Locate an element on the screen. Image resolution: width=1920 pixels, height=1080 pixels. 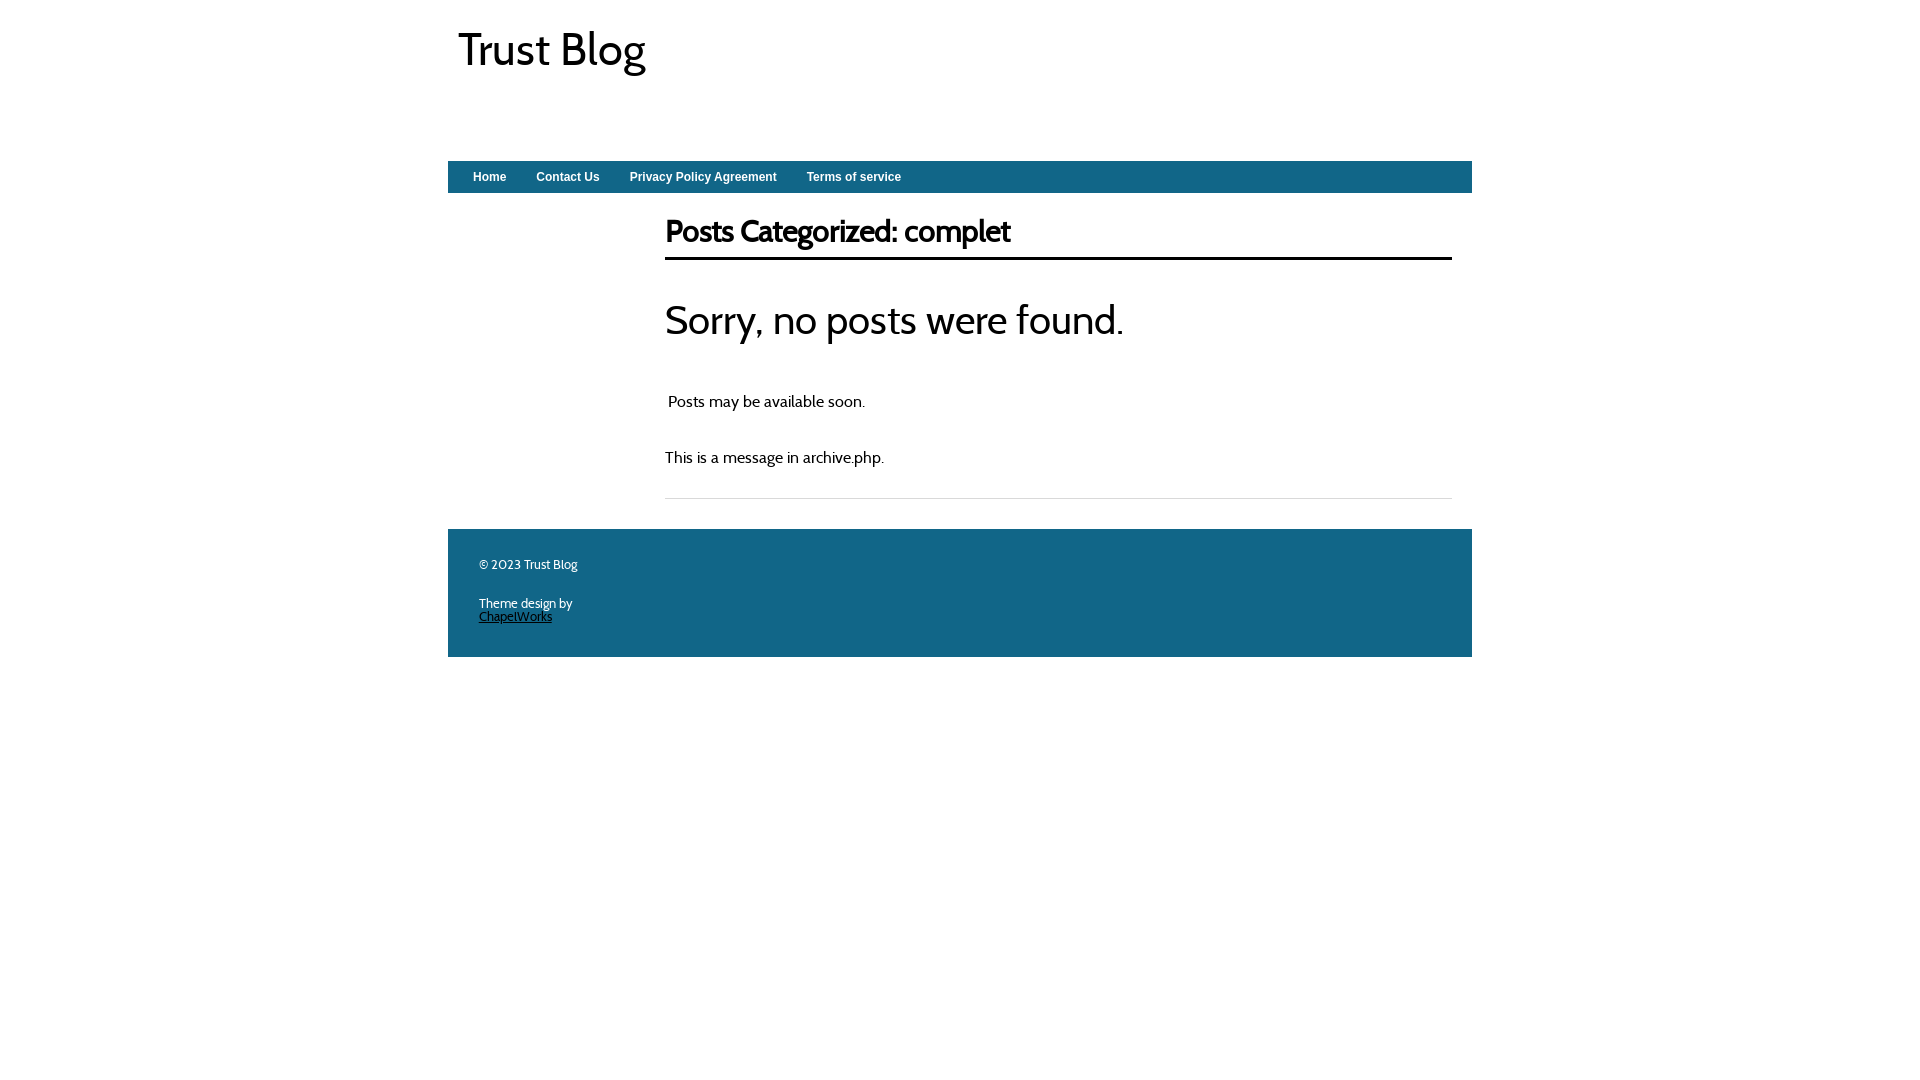
Home is located at coordinates (490, 177).